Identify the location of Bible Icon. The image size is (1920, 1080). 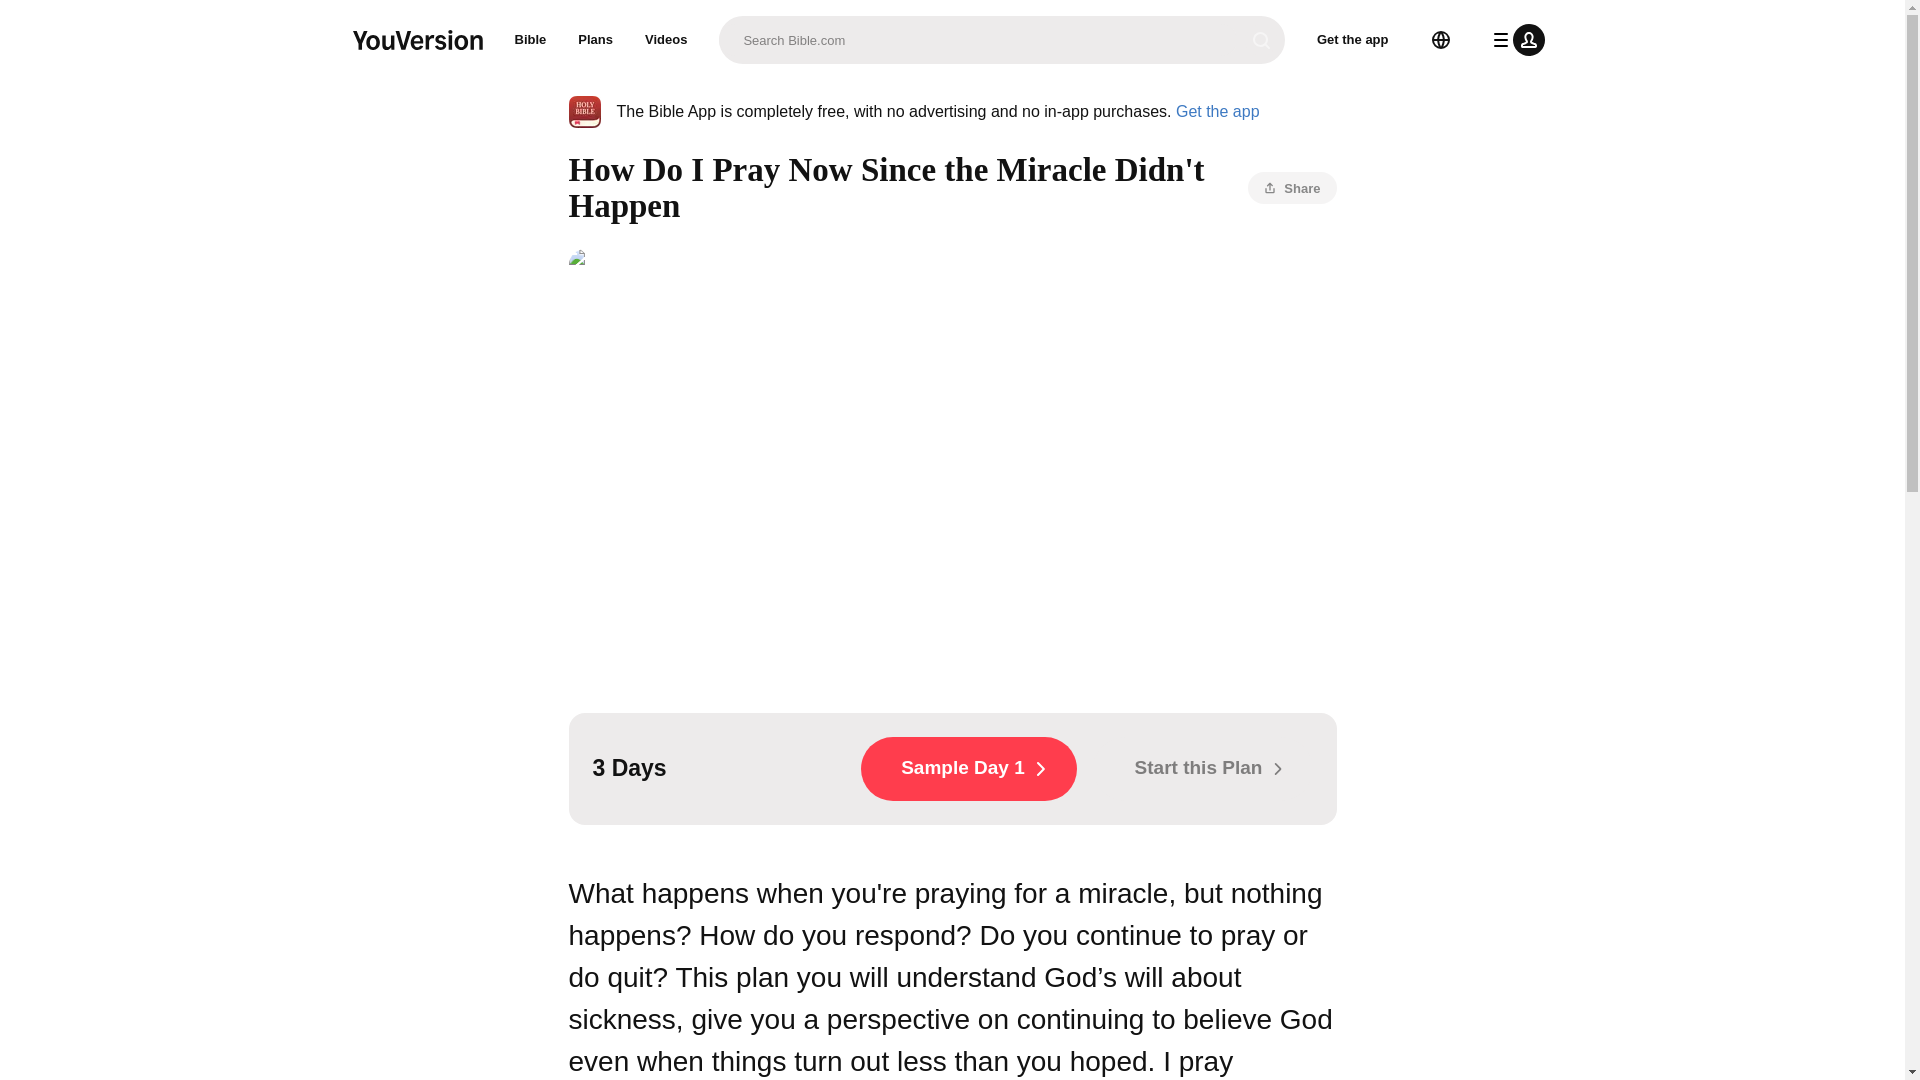
(584, 112).